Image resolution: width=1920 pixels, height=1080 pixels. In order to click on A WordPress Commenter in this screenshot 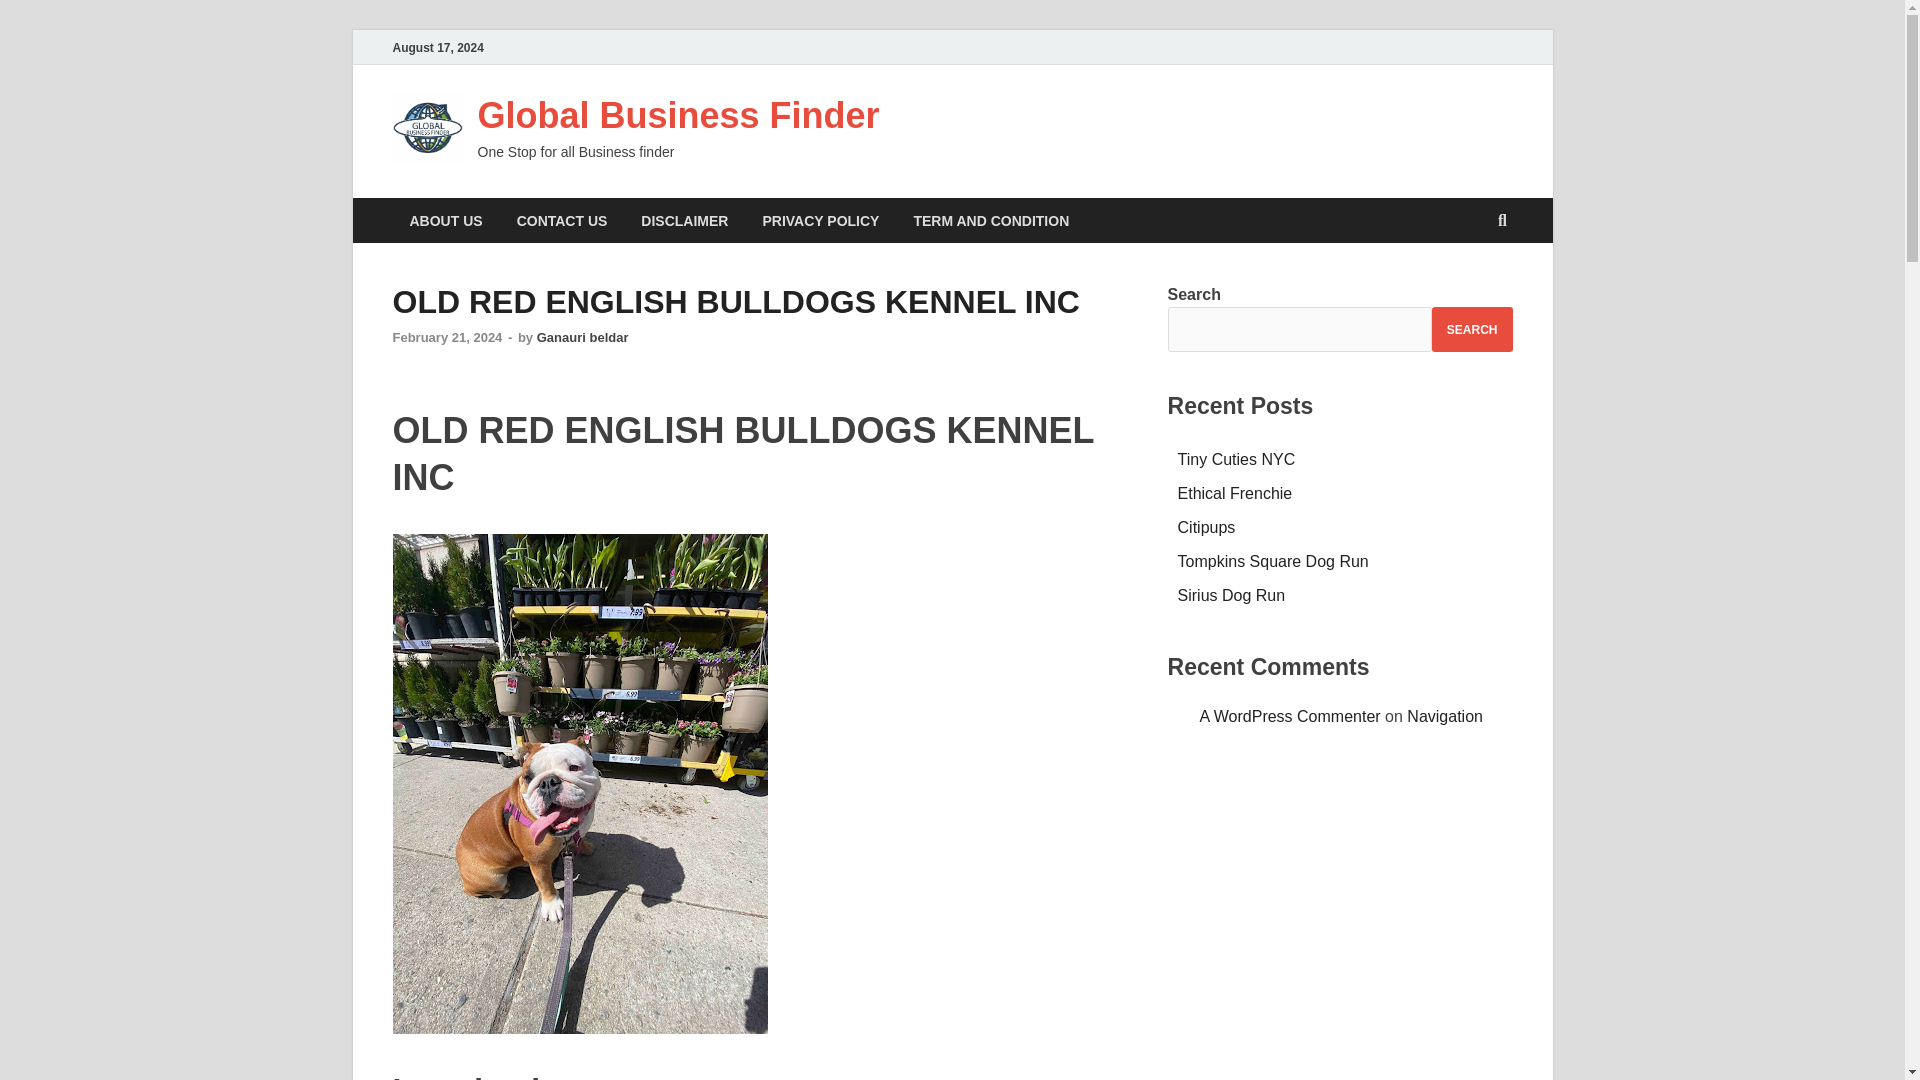, I will do `click(1290, 716)`.